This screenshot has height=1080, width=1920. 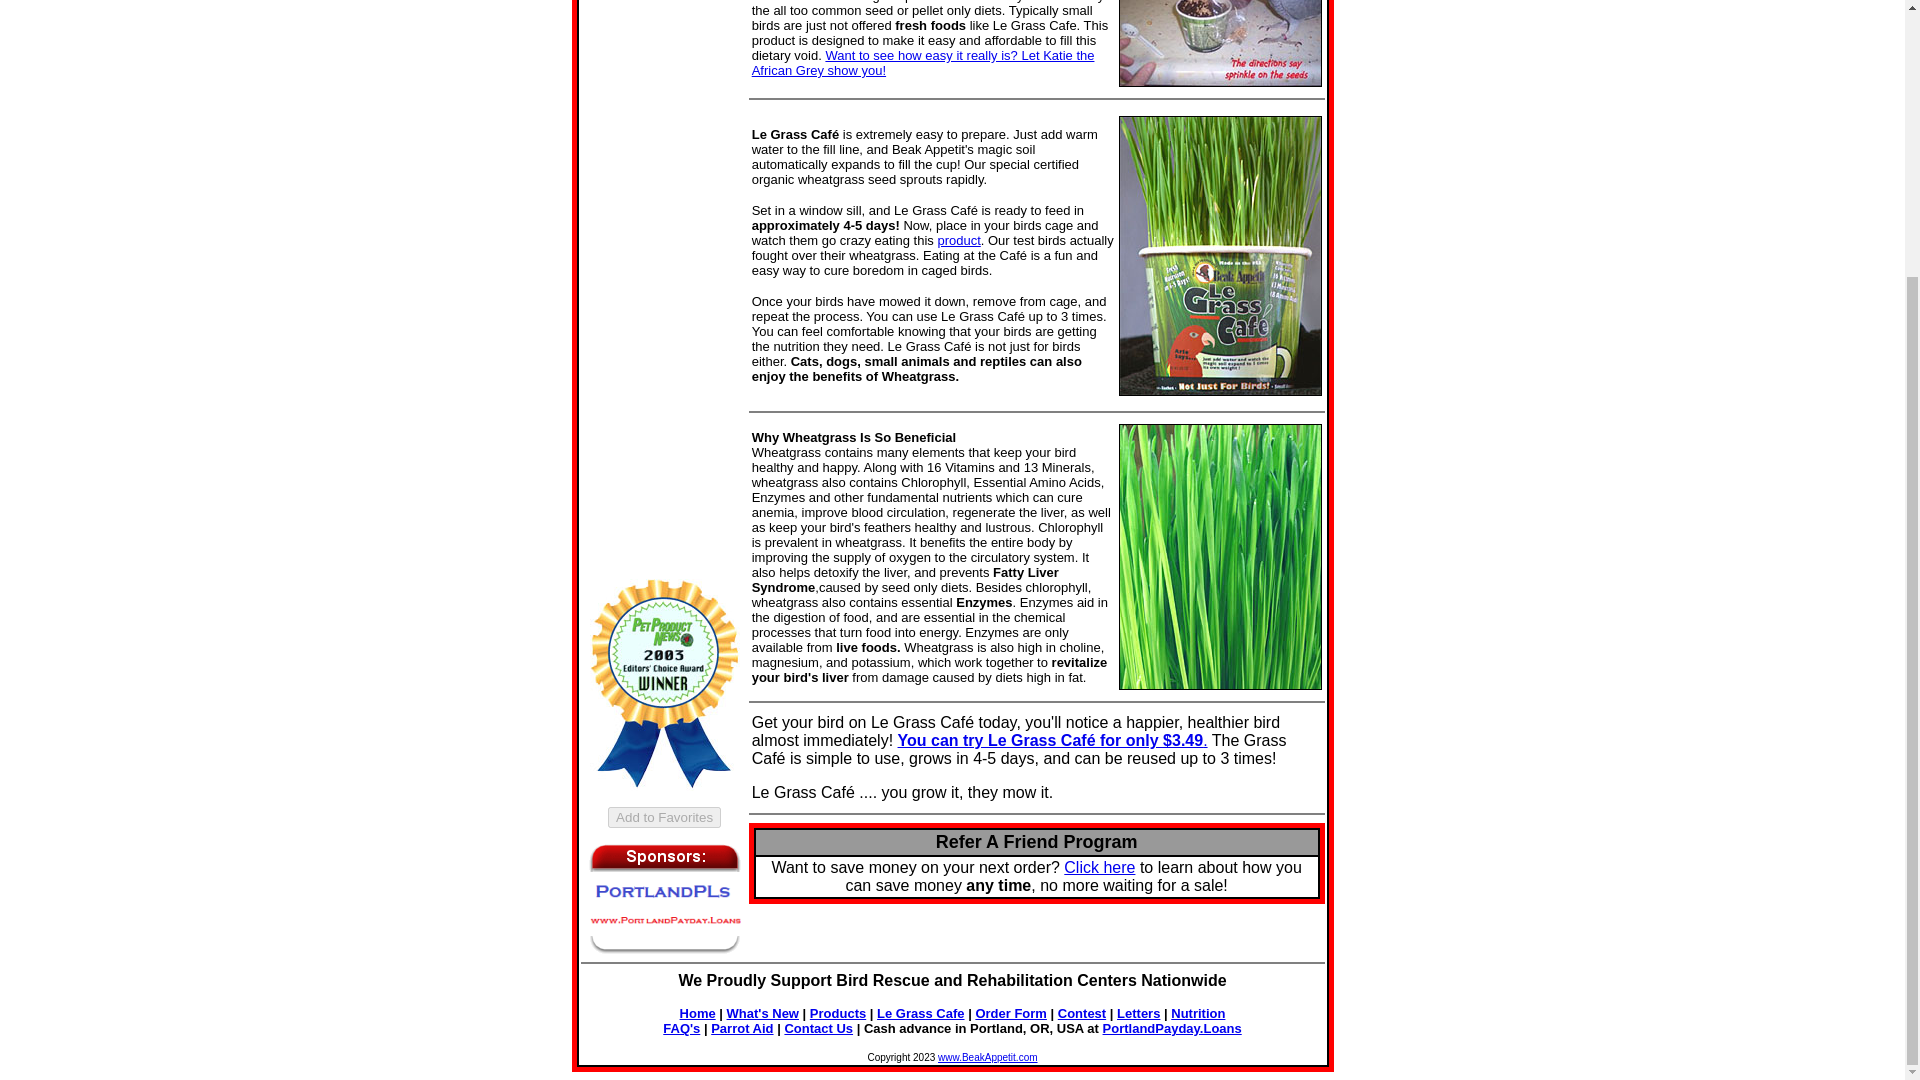 I want to click on www.BeakAppetit.com, so click(x=988, y=1056).